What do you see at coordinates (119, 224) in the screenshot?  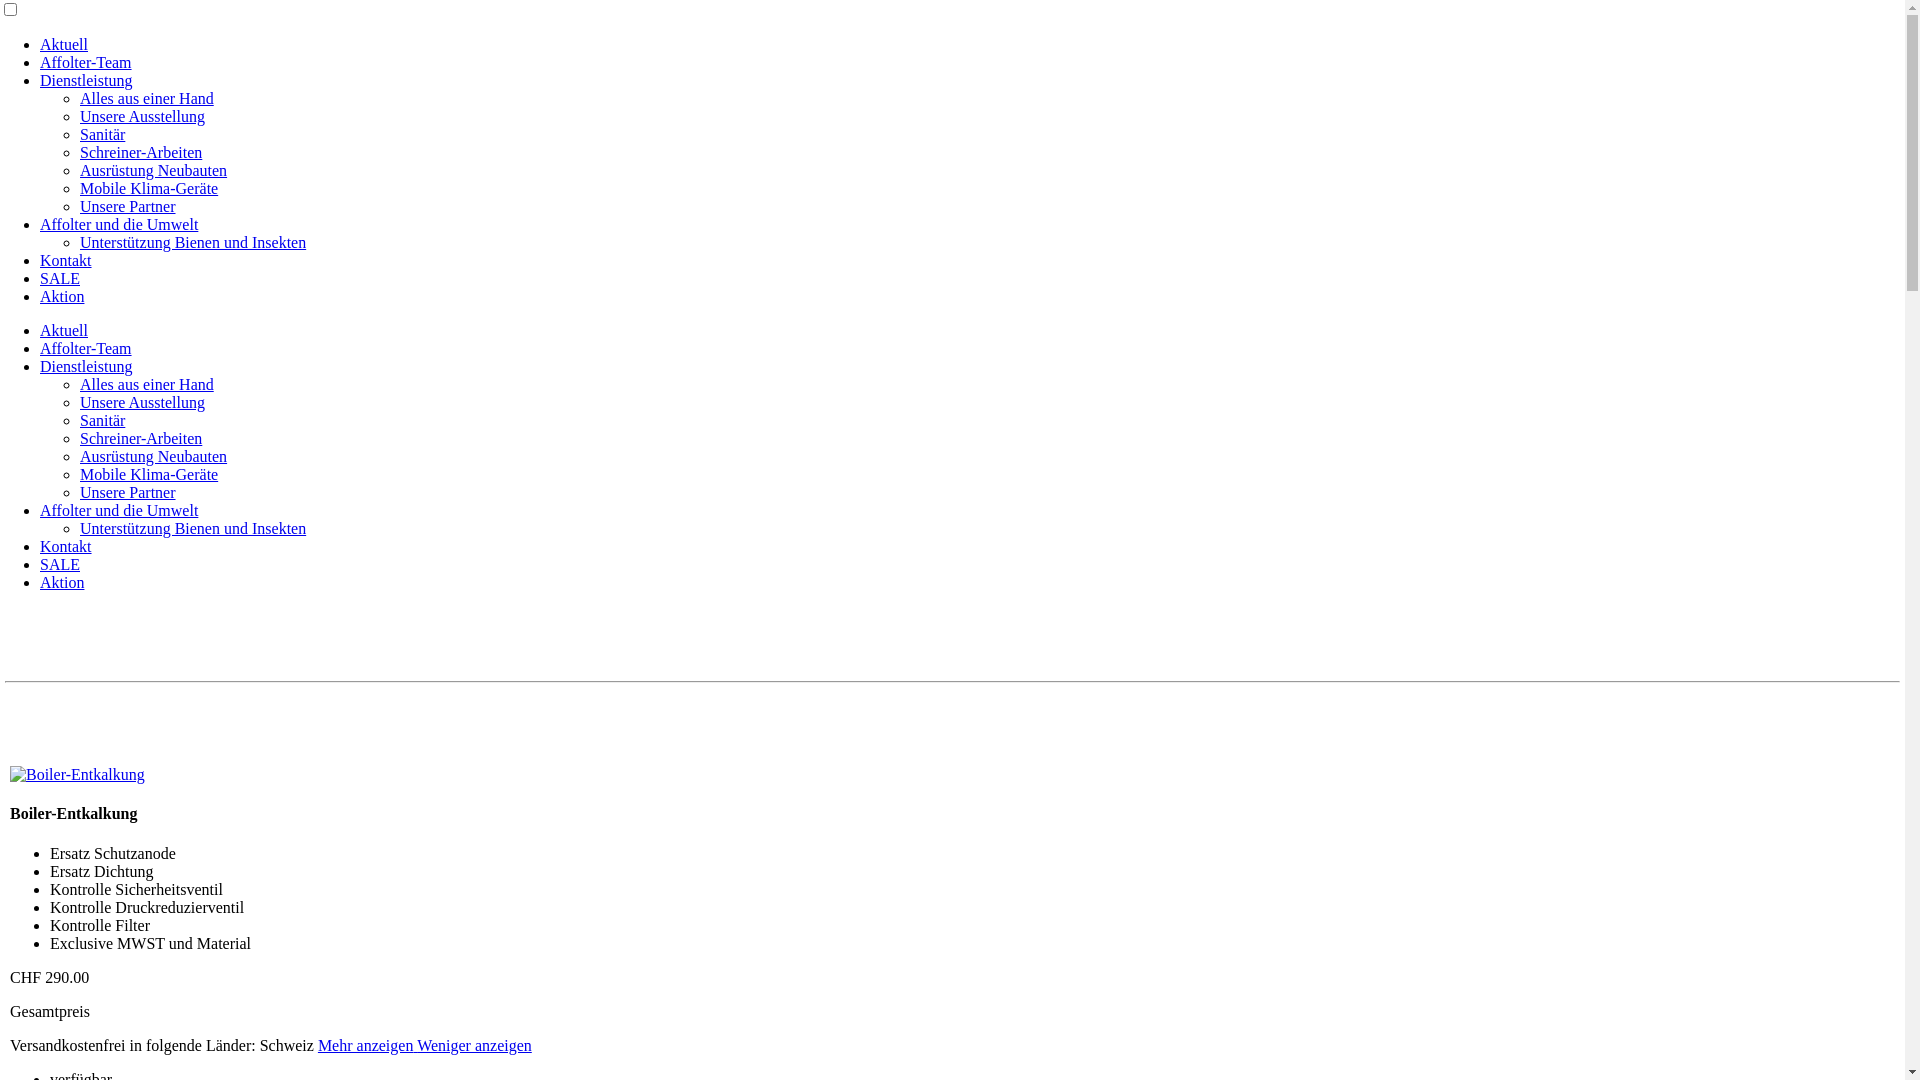 I see `Affolter und die Umwelt` at bounding box center [119, 224].